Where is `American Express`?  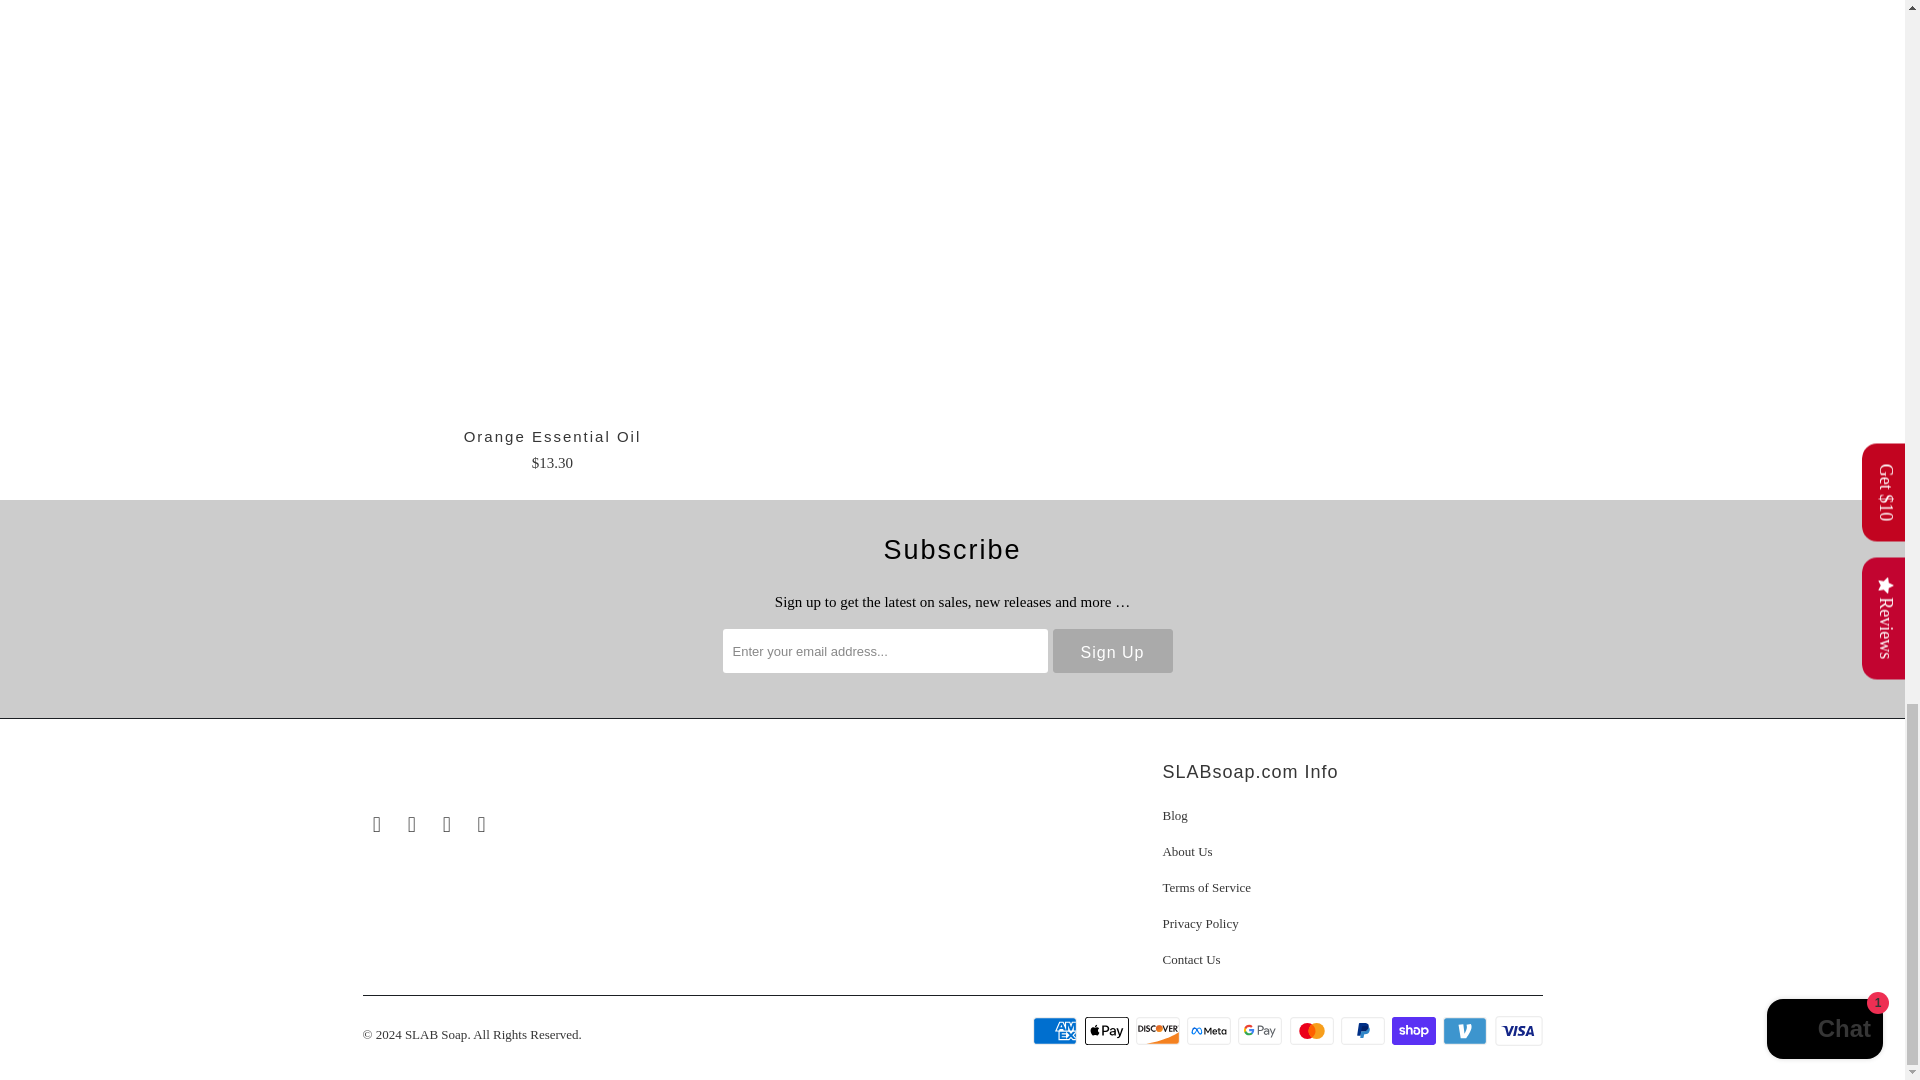
American Express is located at coordinates (1056, 1031).